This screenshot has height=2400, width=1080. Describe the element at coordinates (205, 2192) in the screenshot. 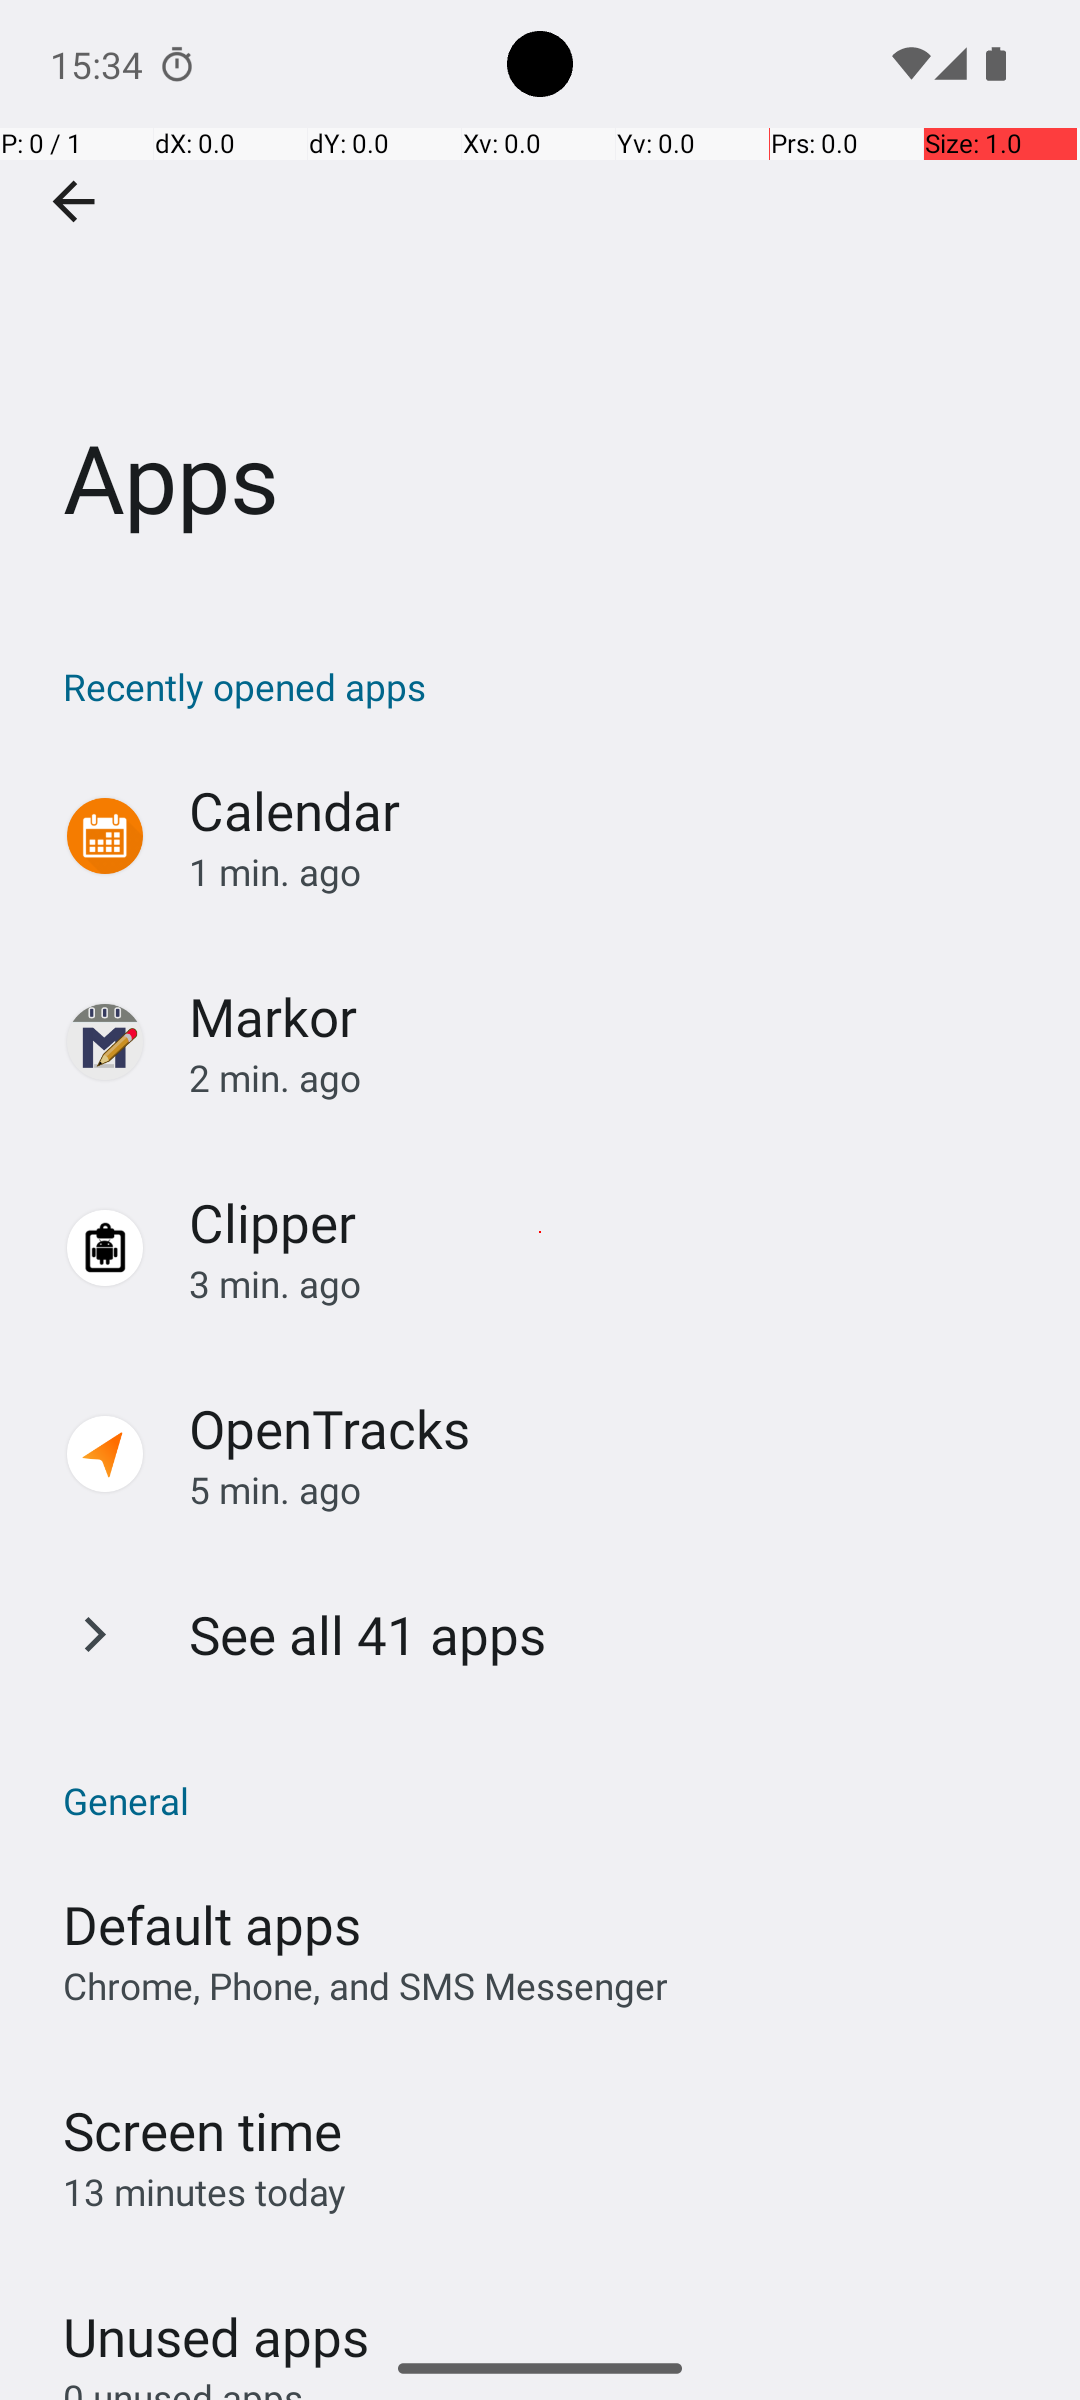

I see `13 minutes today` at that location.